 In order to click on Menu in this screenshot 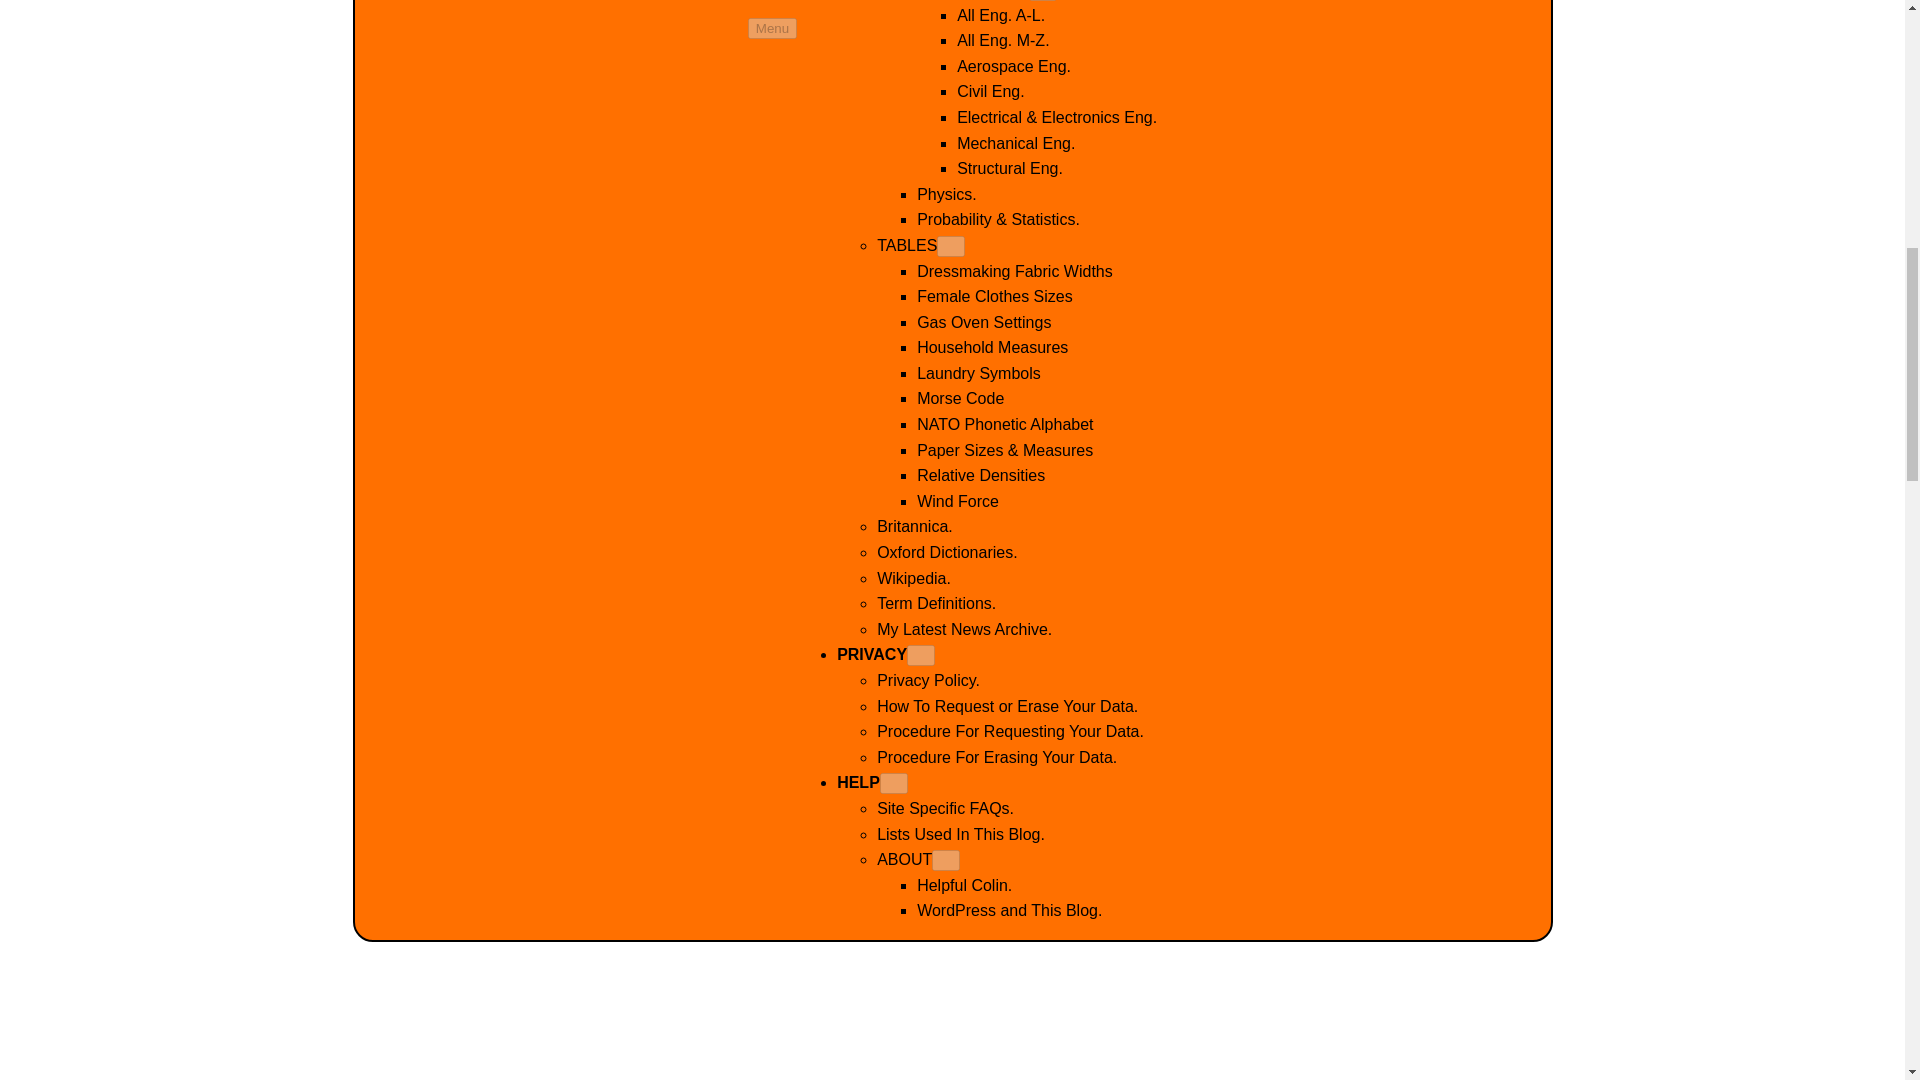, I will do `click(772, 28)`.